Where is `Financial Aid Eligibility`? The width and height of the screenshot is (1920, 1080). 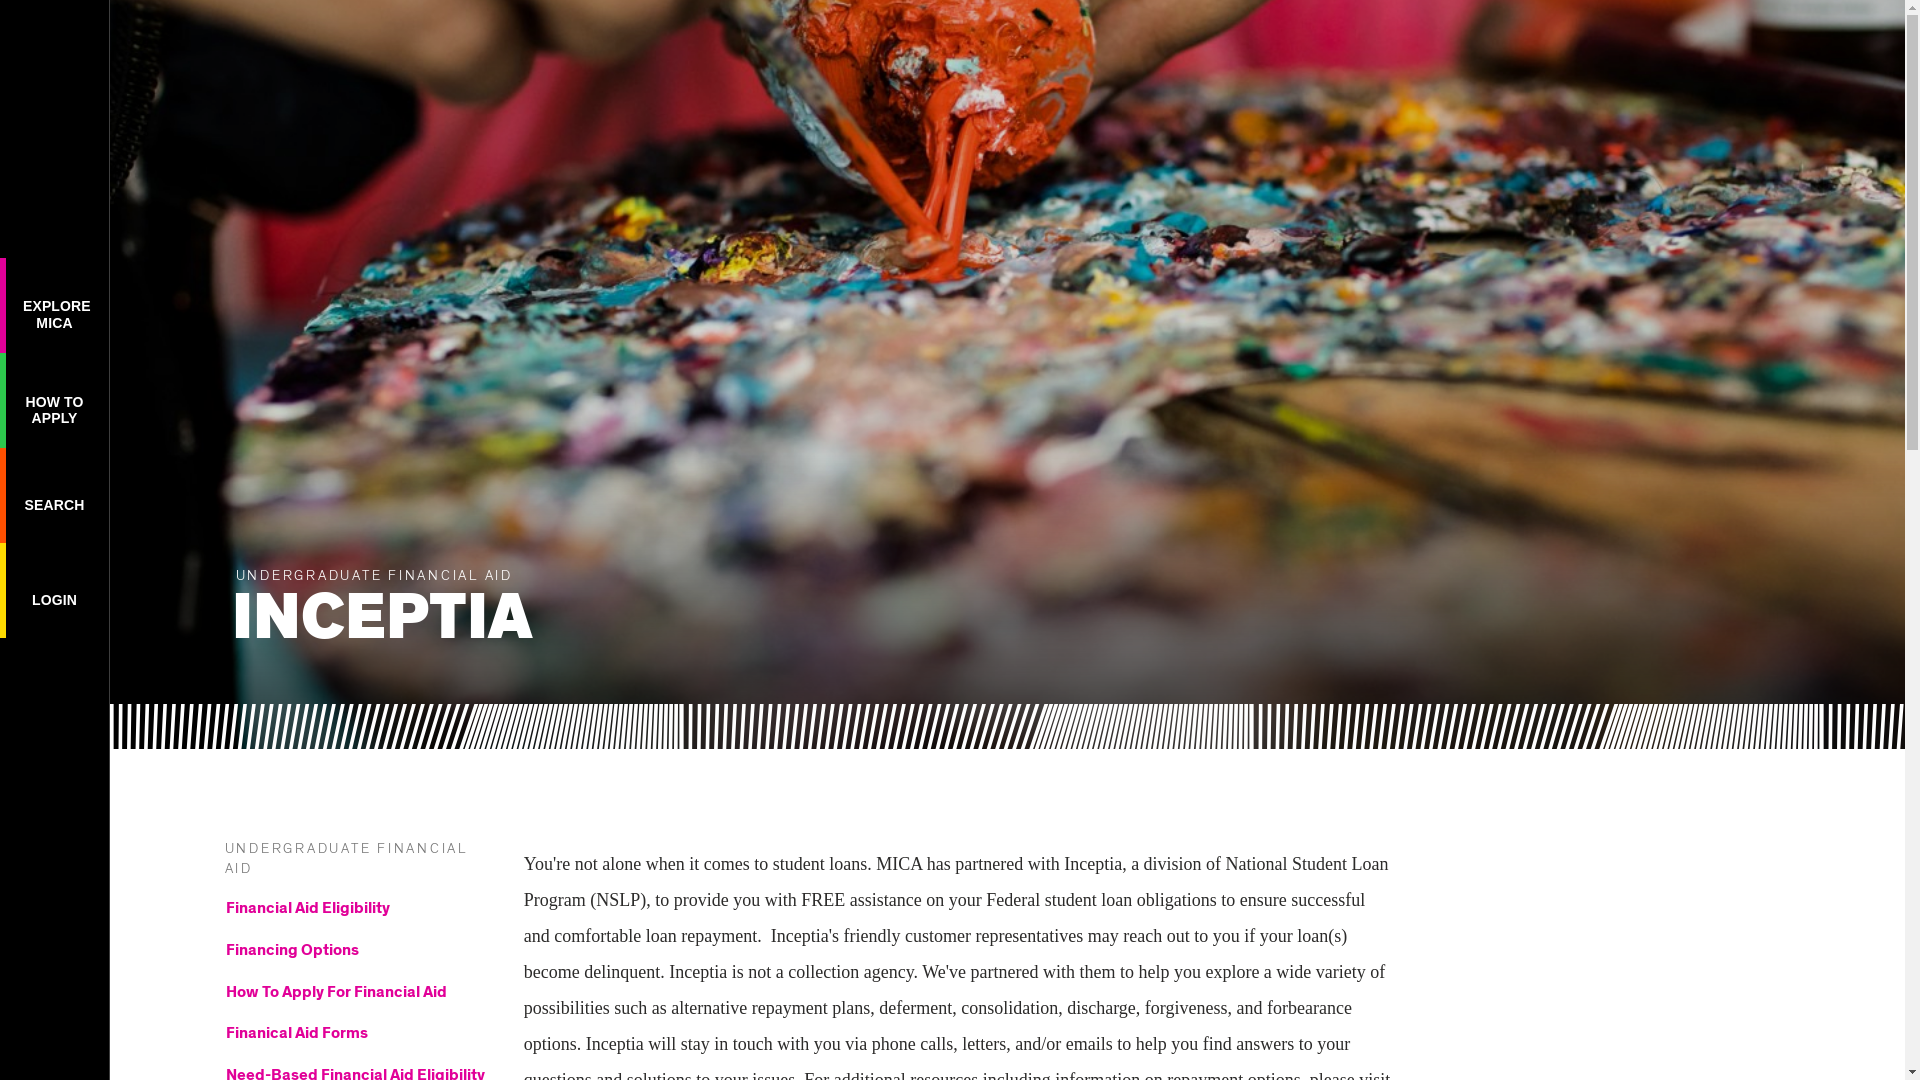
Financial Aid Eligibility is located at coordinates (54, 590).